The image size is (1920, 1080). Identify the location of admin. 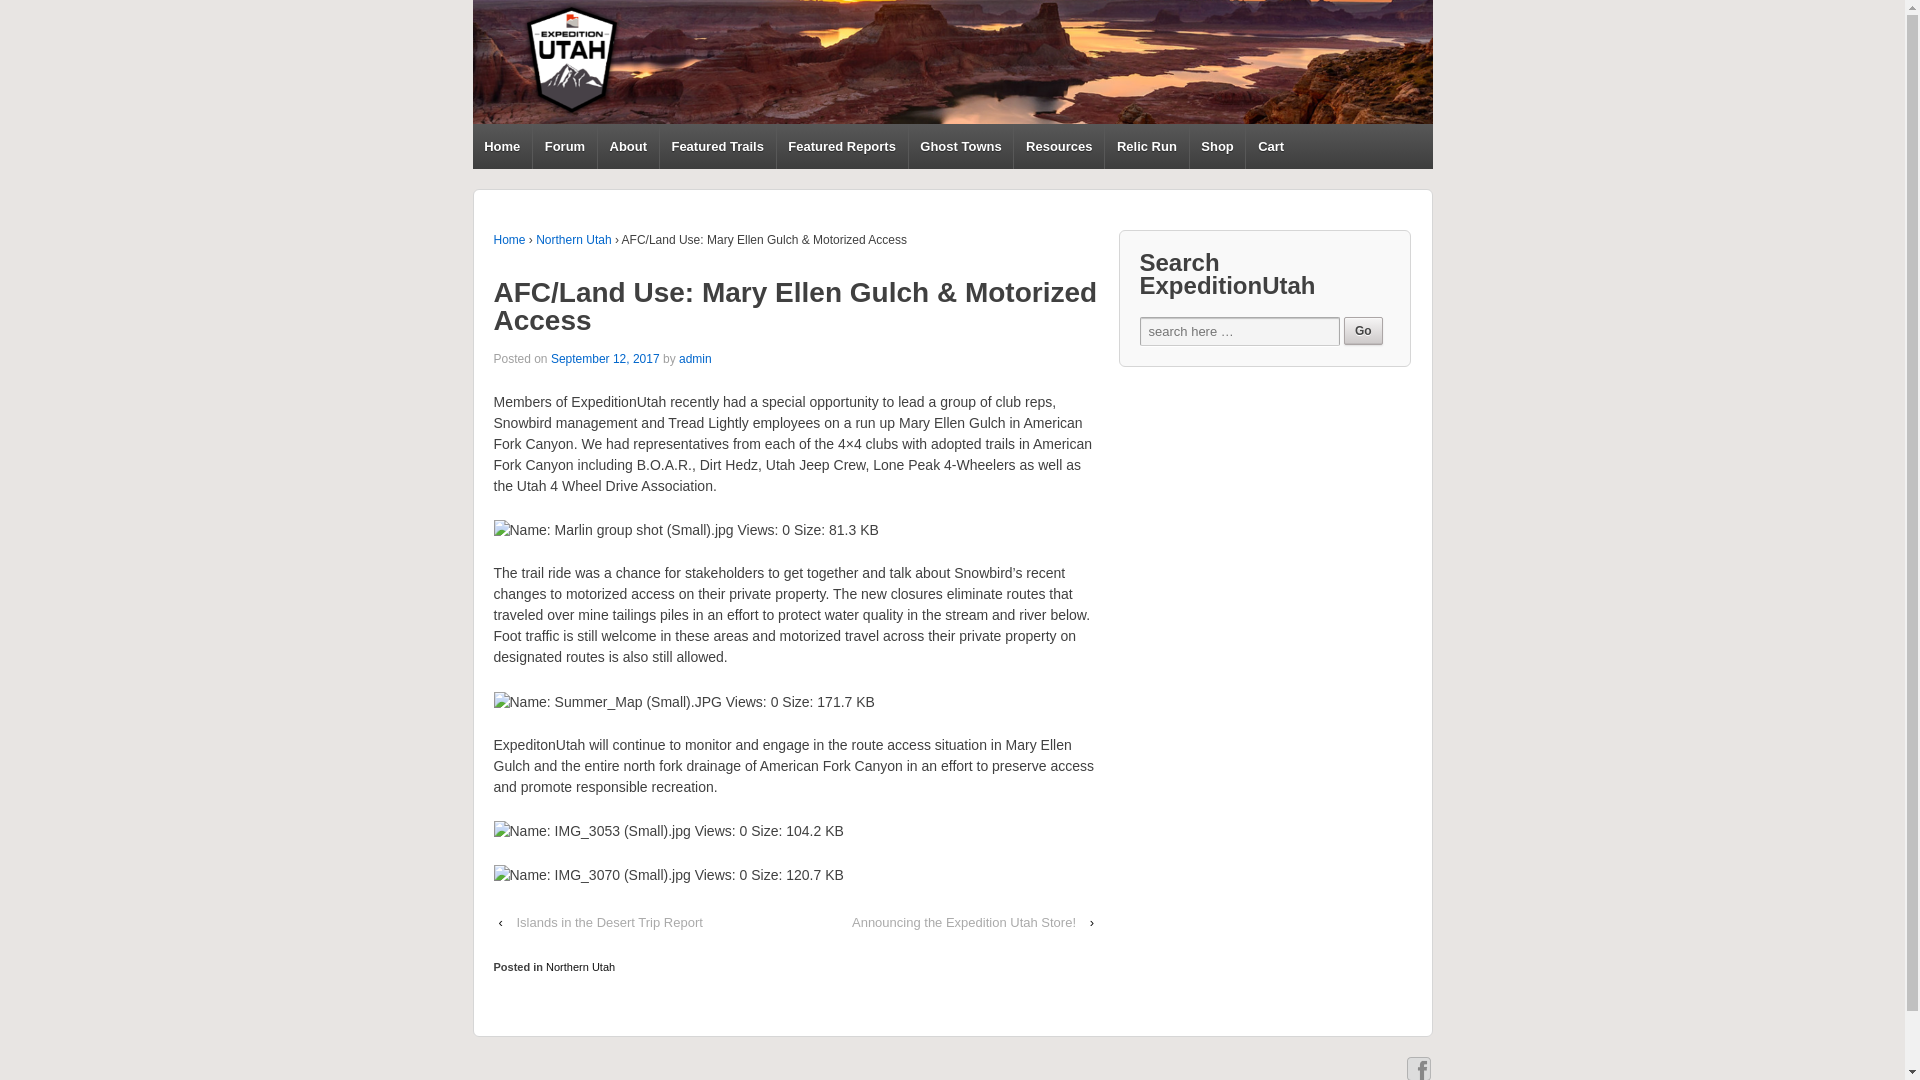
(696, 359).